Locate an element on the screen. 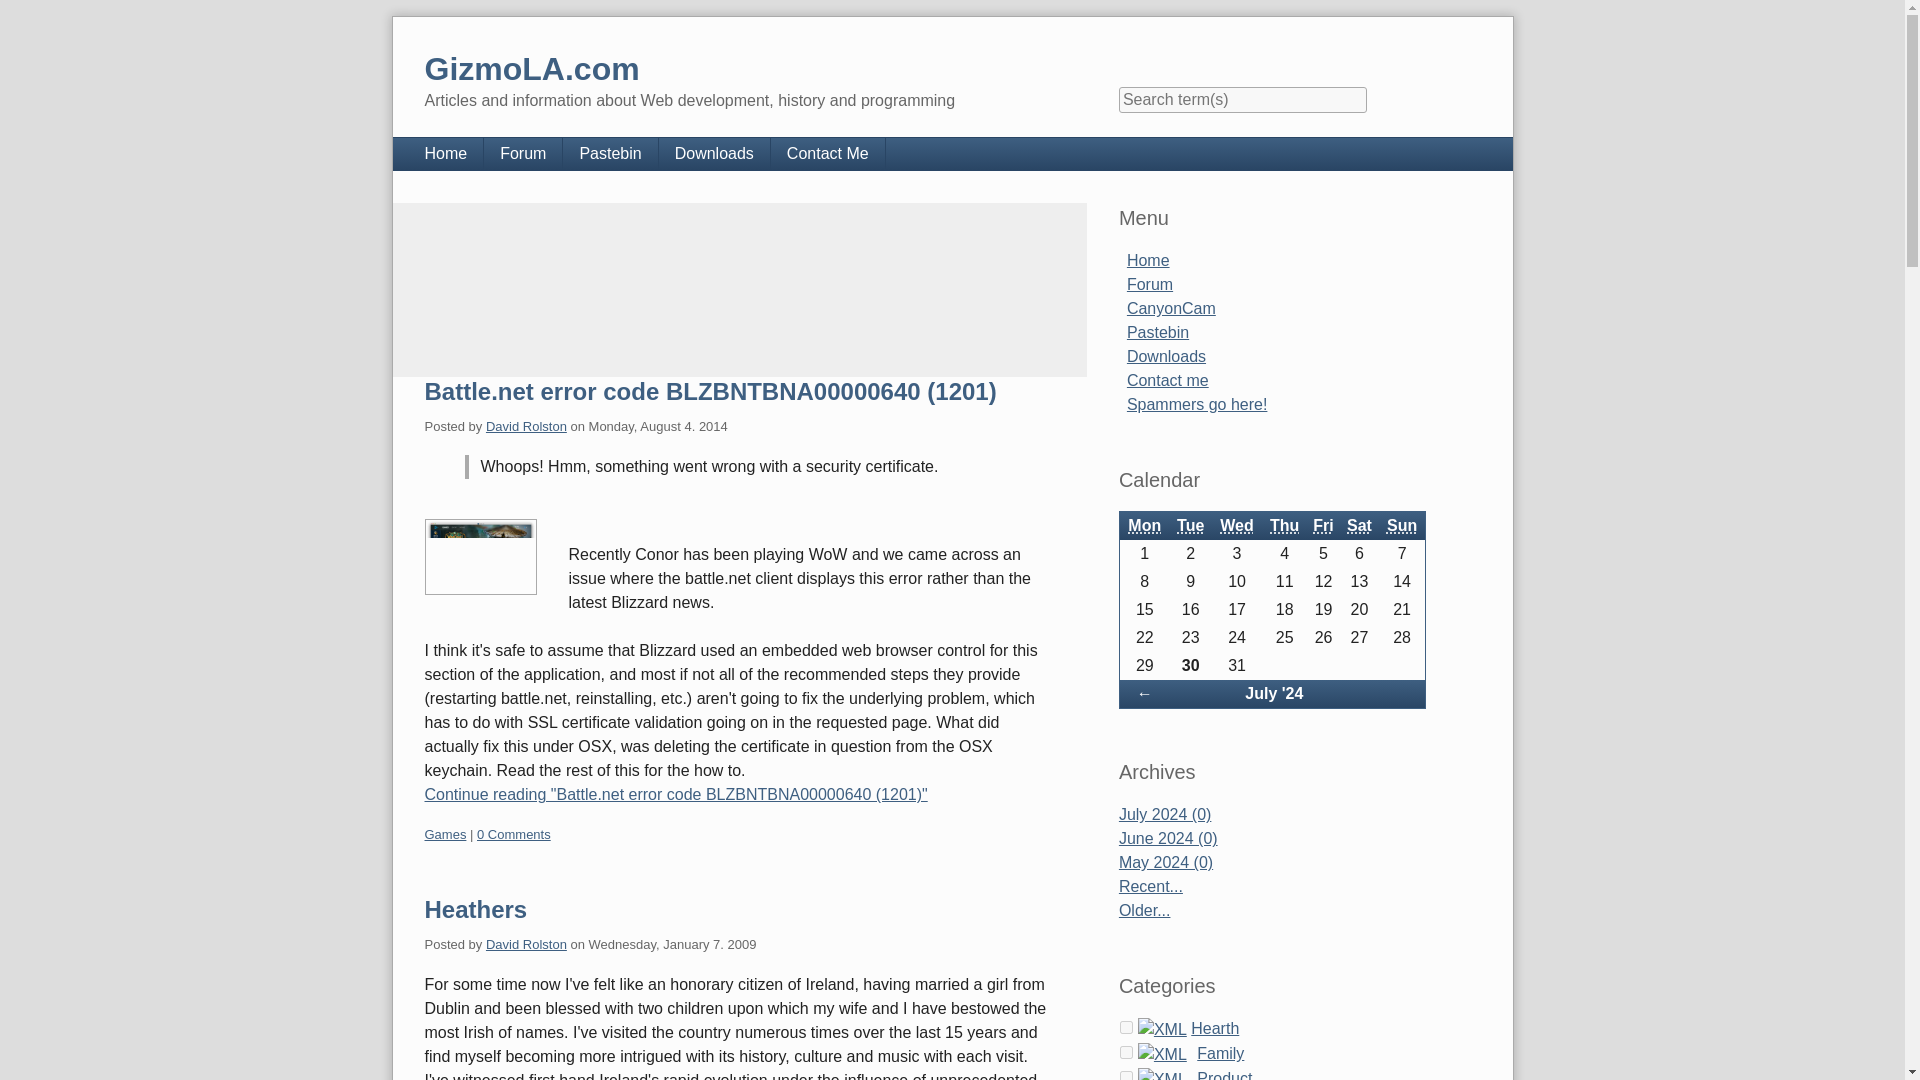  0 Comments is located at coordinates (514, 834).